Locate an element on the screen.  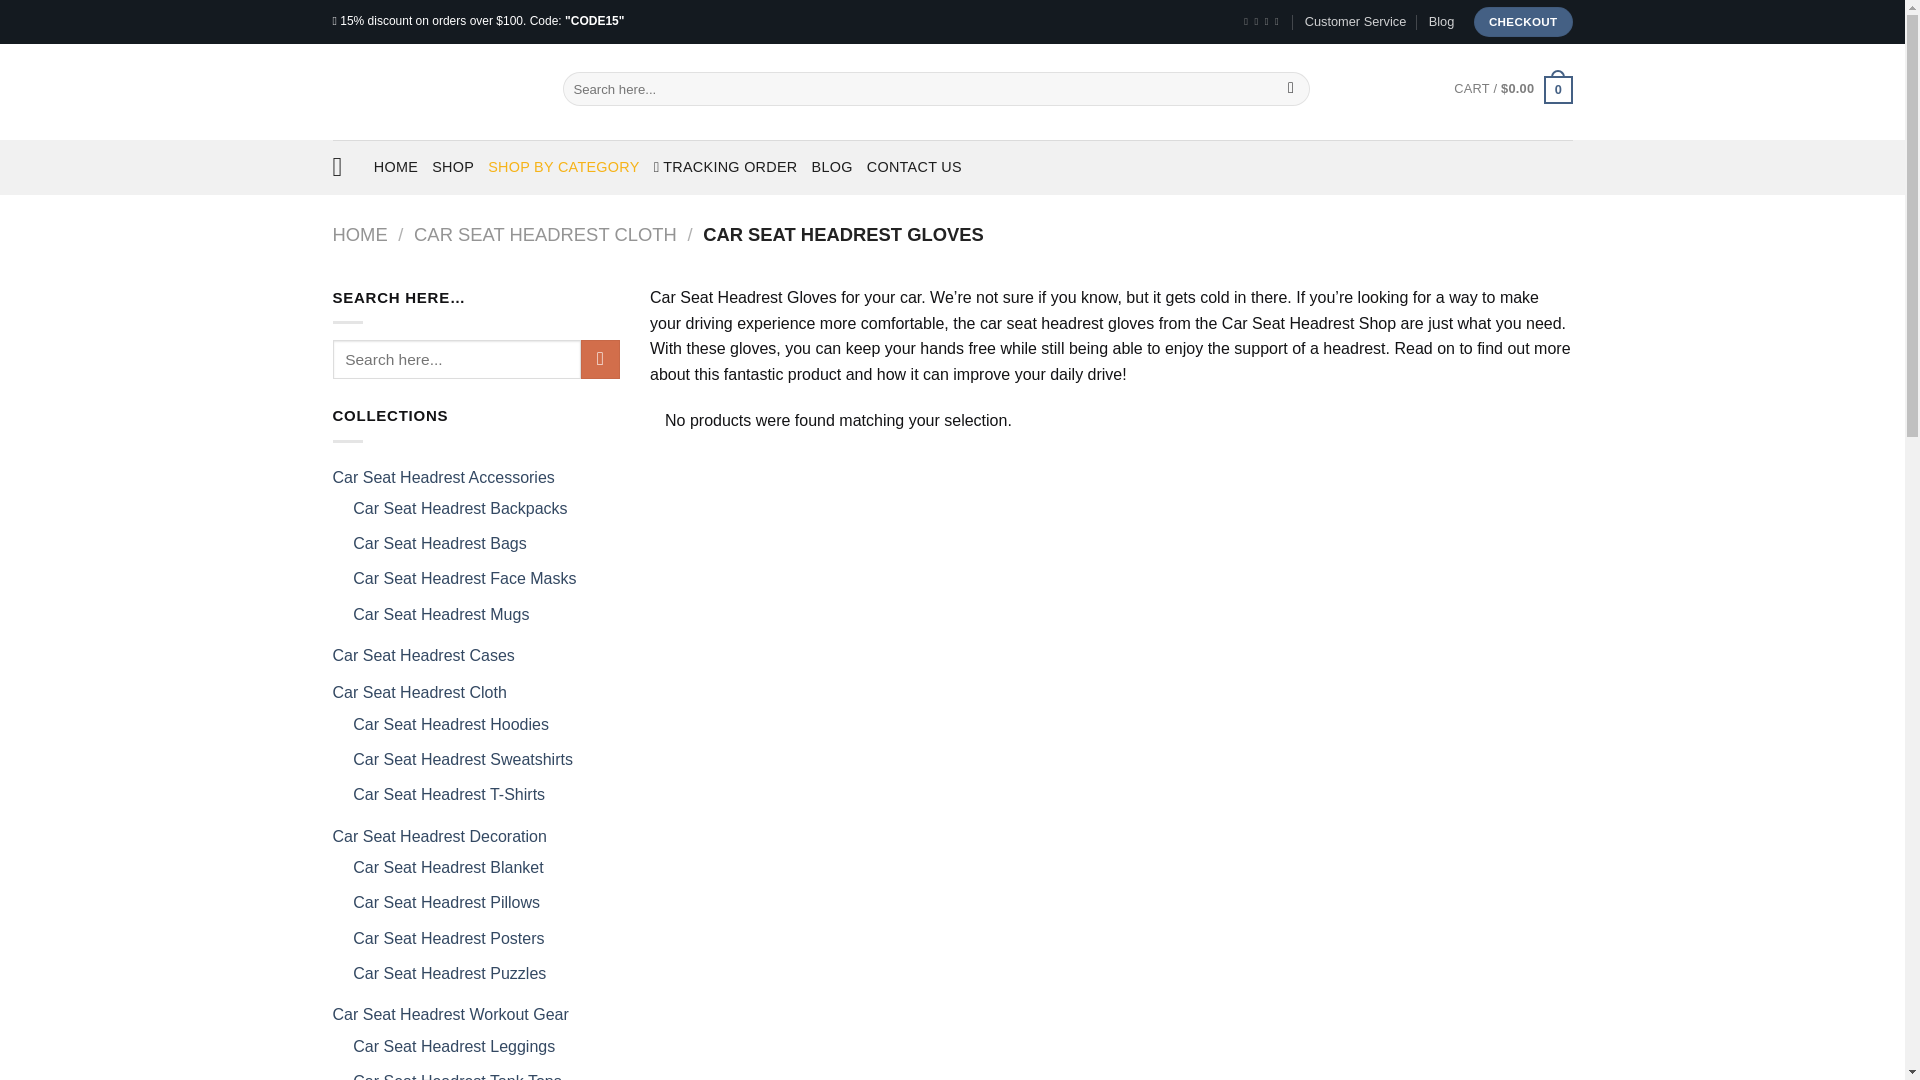
CHECKOUT is located at coordinates (1523, 21).